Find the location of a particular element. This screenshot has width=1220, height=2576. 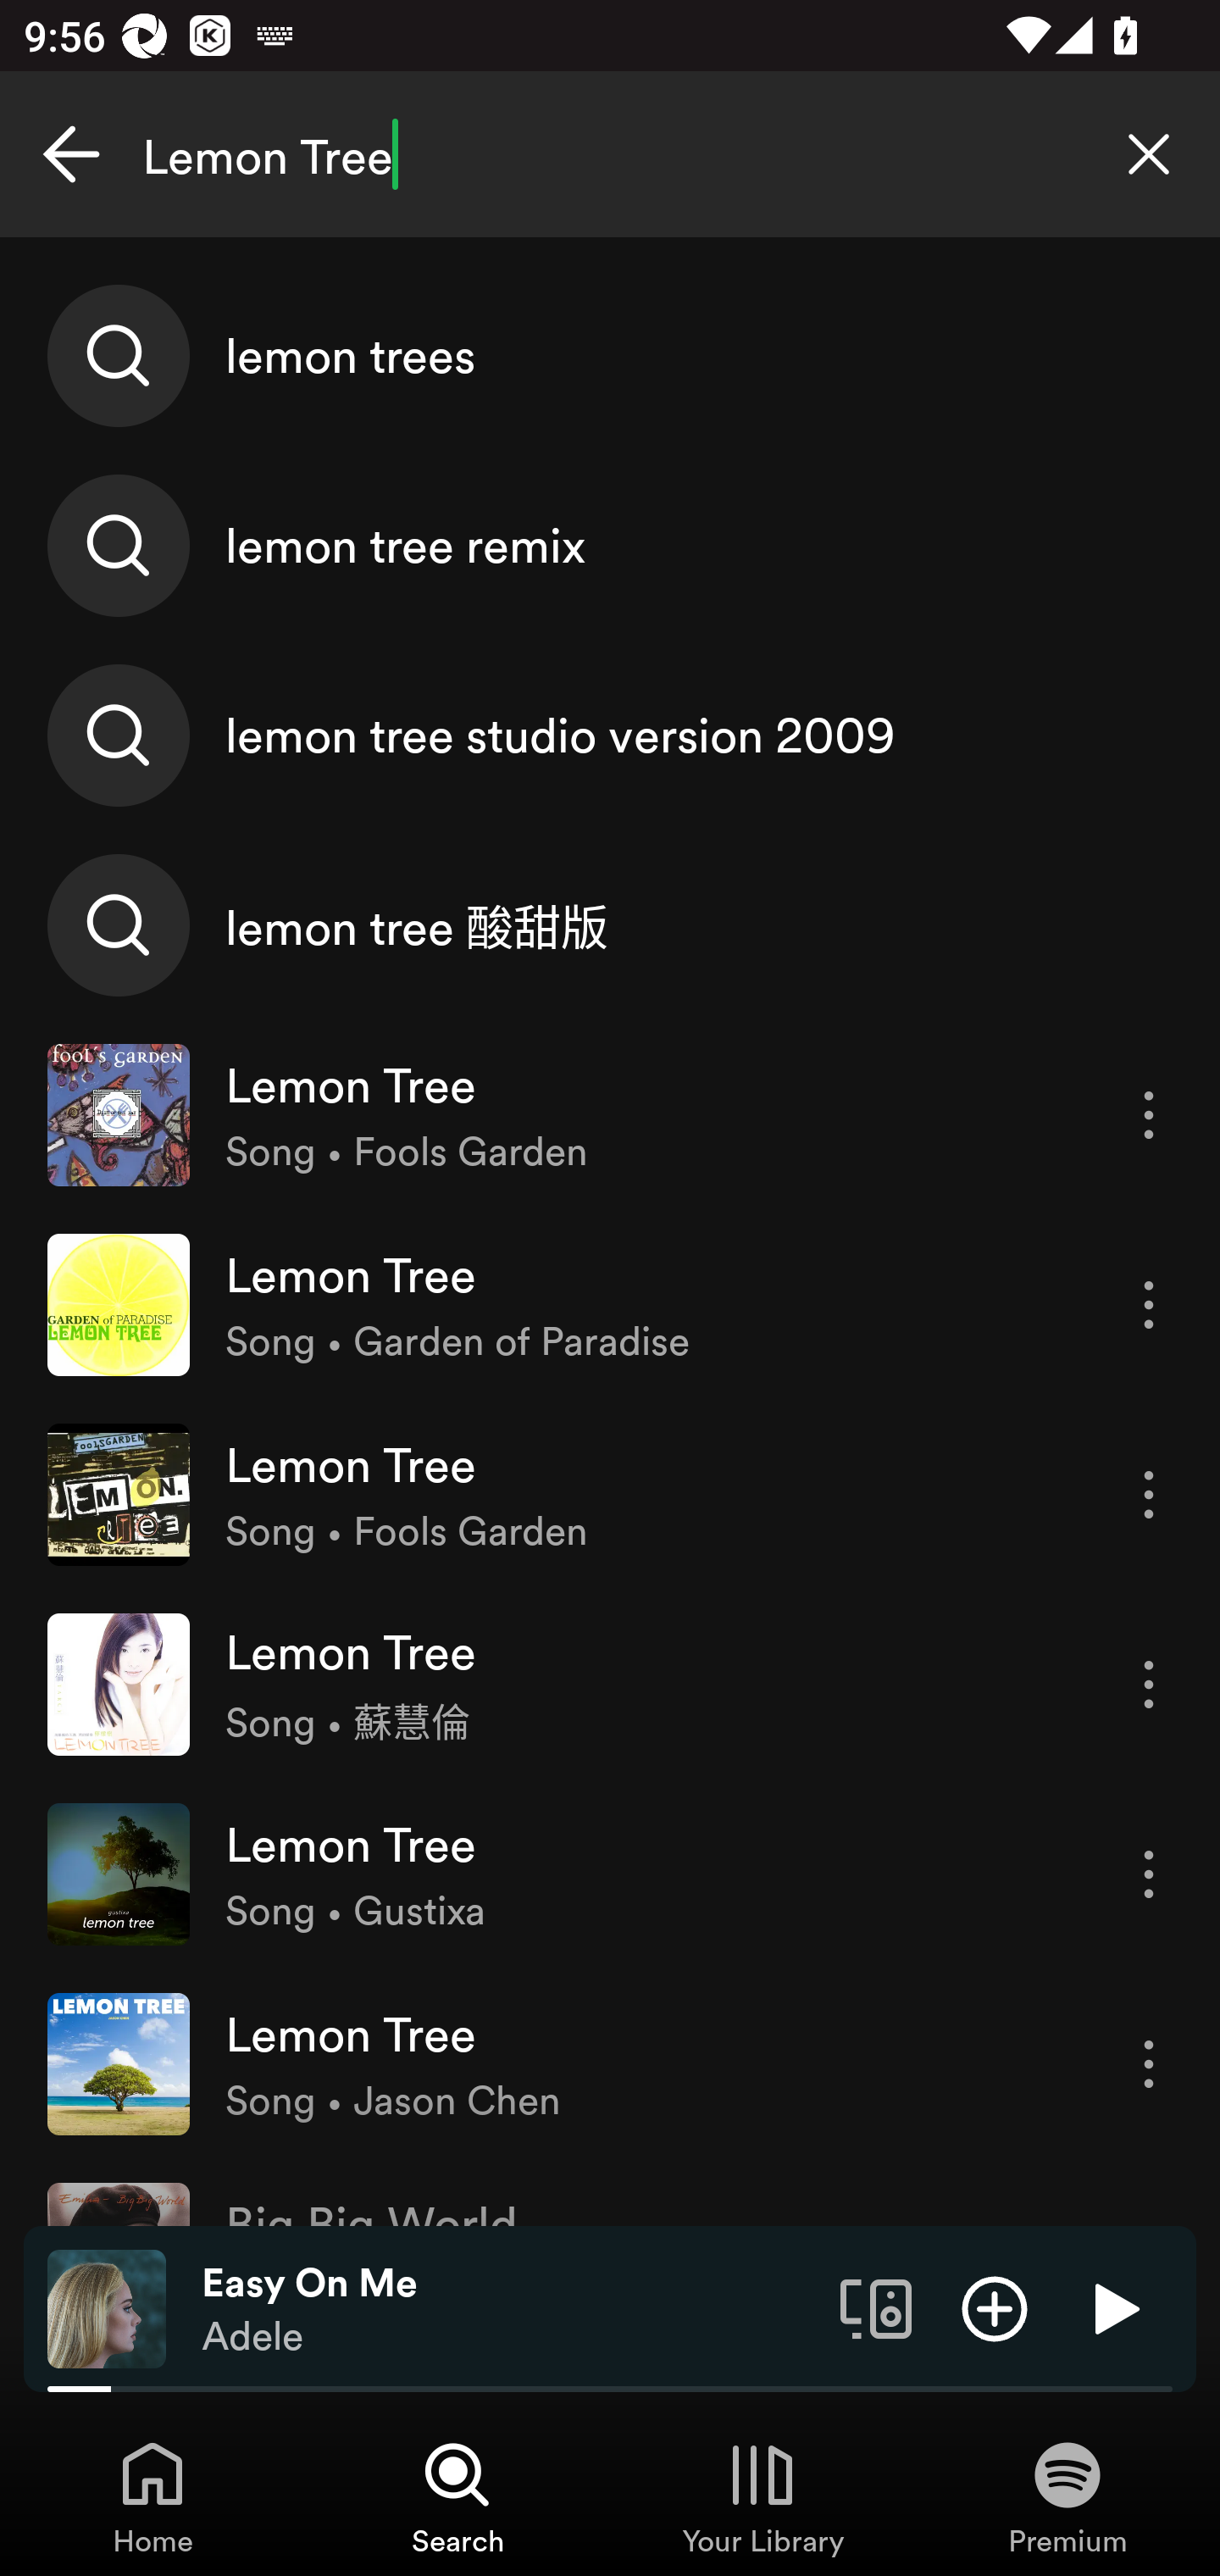

Your Library, Tab 3 of 4 Your Library Your Library is located at coordinates (762, 2496).